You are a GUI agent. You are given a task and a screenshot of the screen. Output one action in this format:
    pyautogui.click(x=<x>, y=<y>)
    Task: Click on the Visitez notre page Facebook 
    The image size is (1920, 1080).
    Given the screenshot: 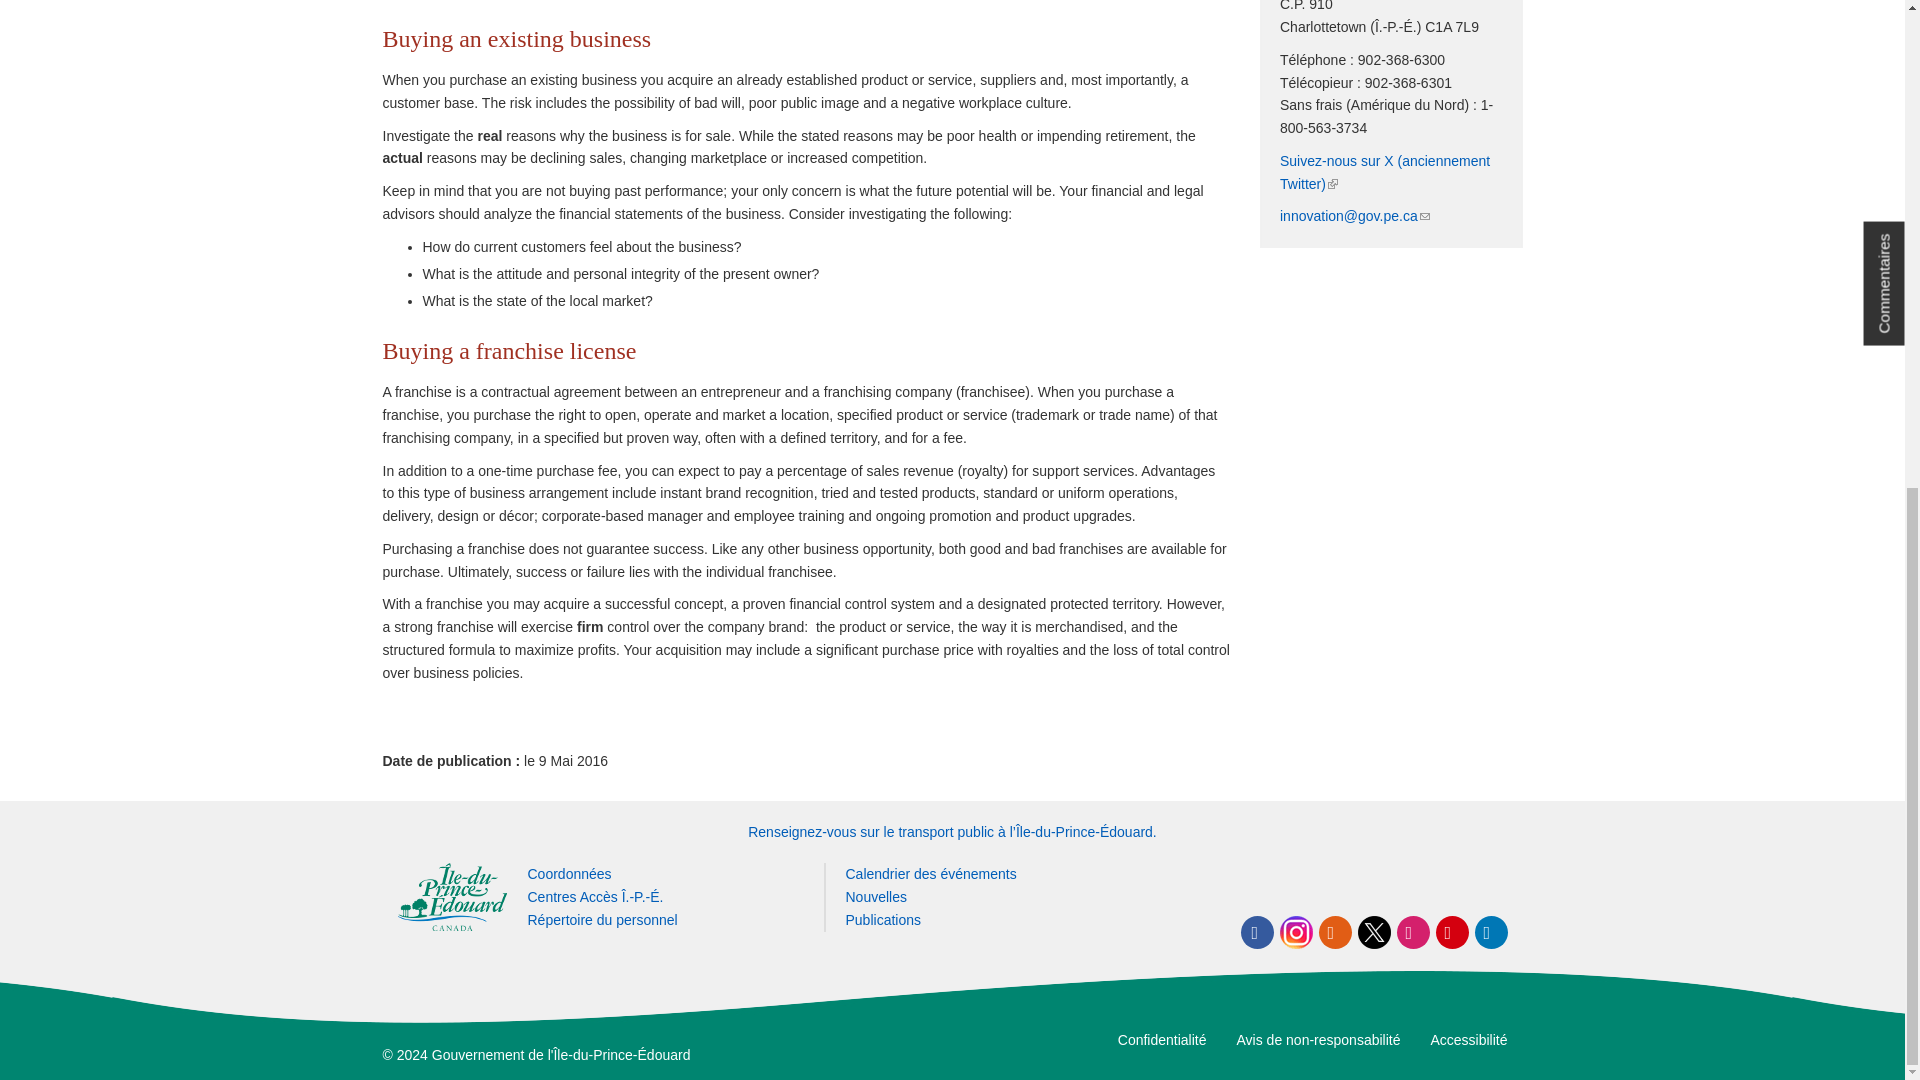 What is the action you would take?
    pyautogui.click(x=1256, y=932)
    